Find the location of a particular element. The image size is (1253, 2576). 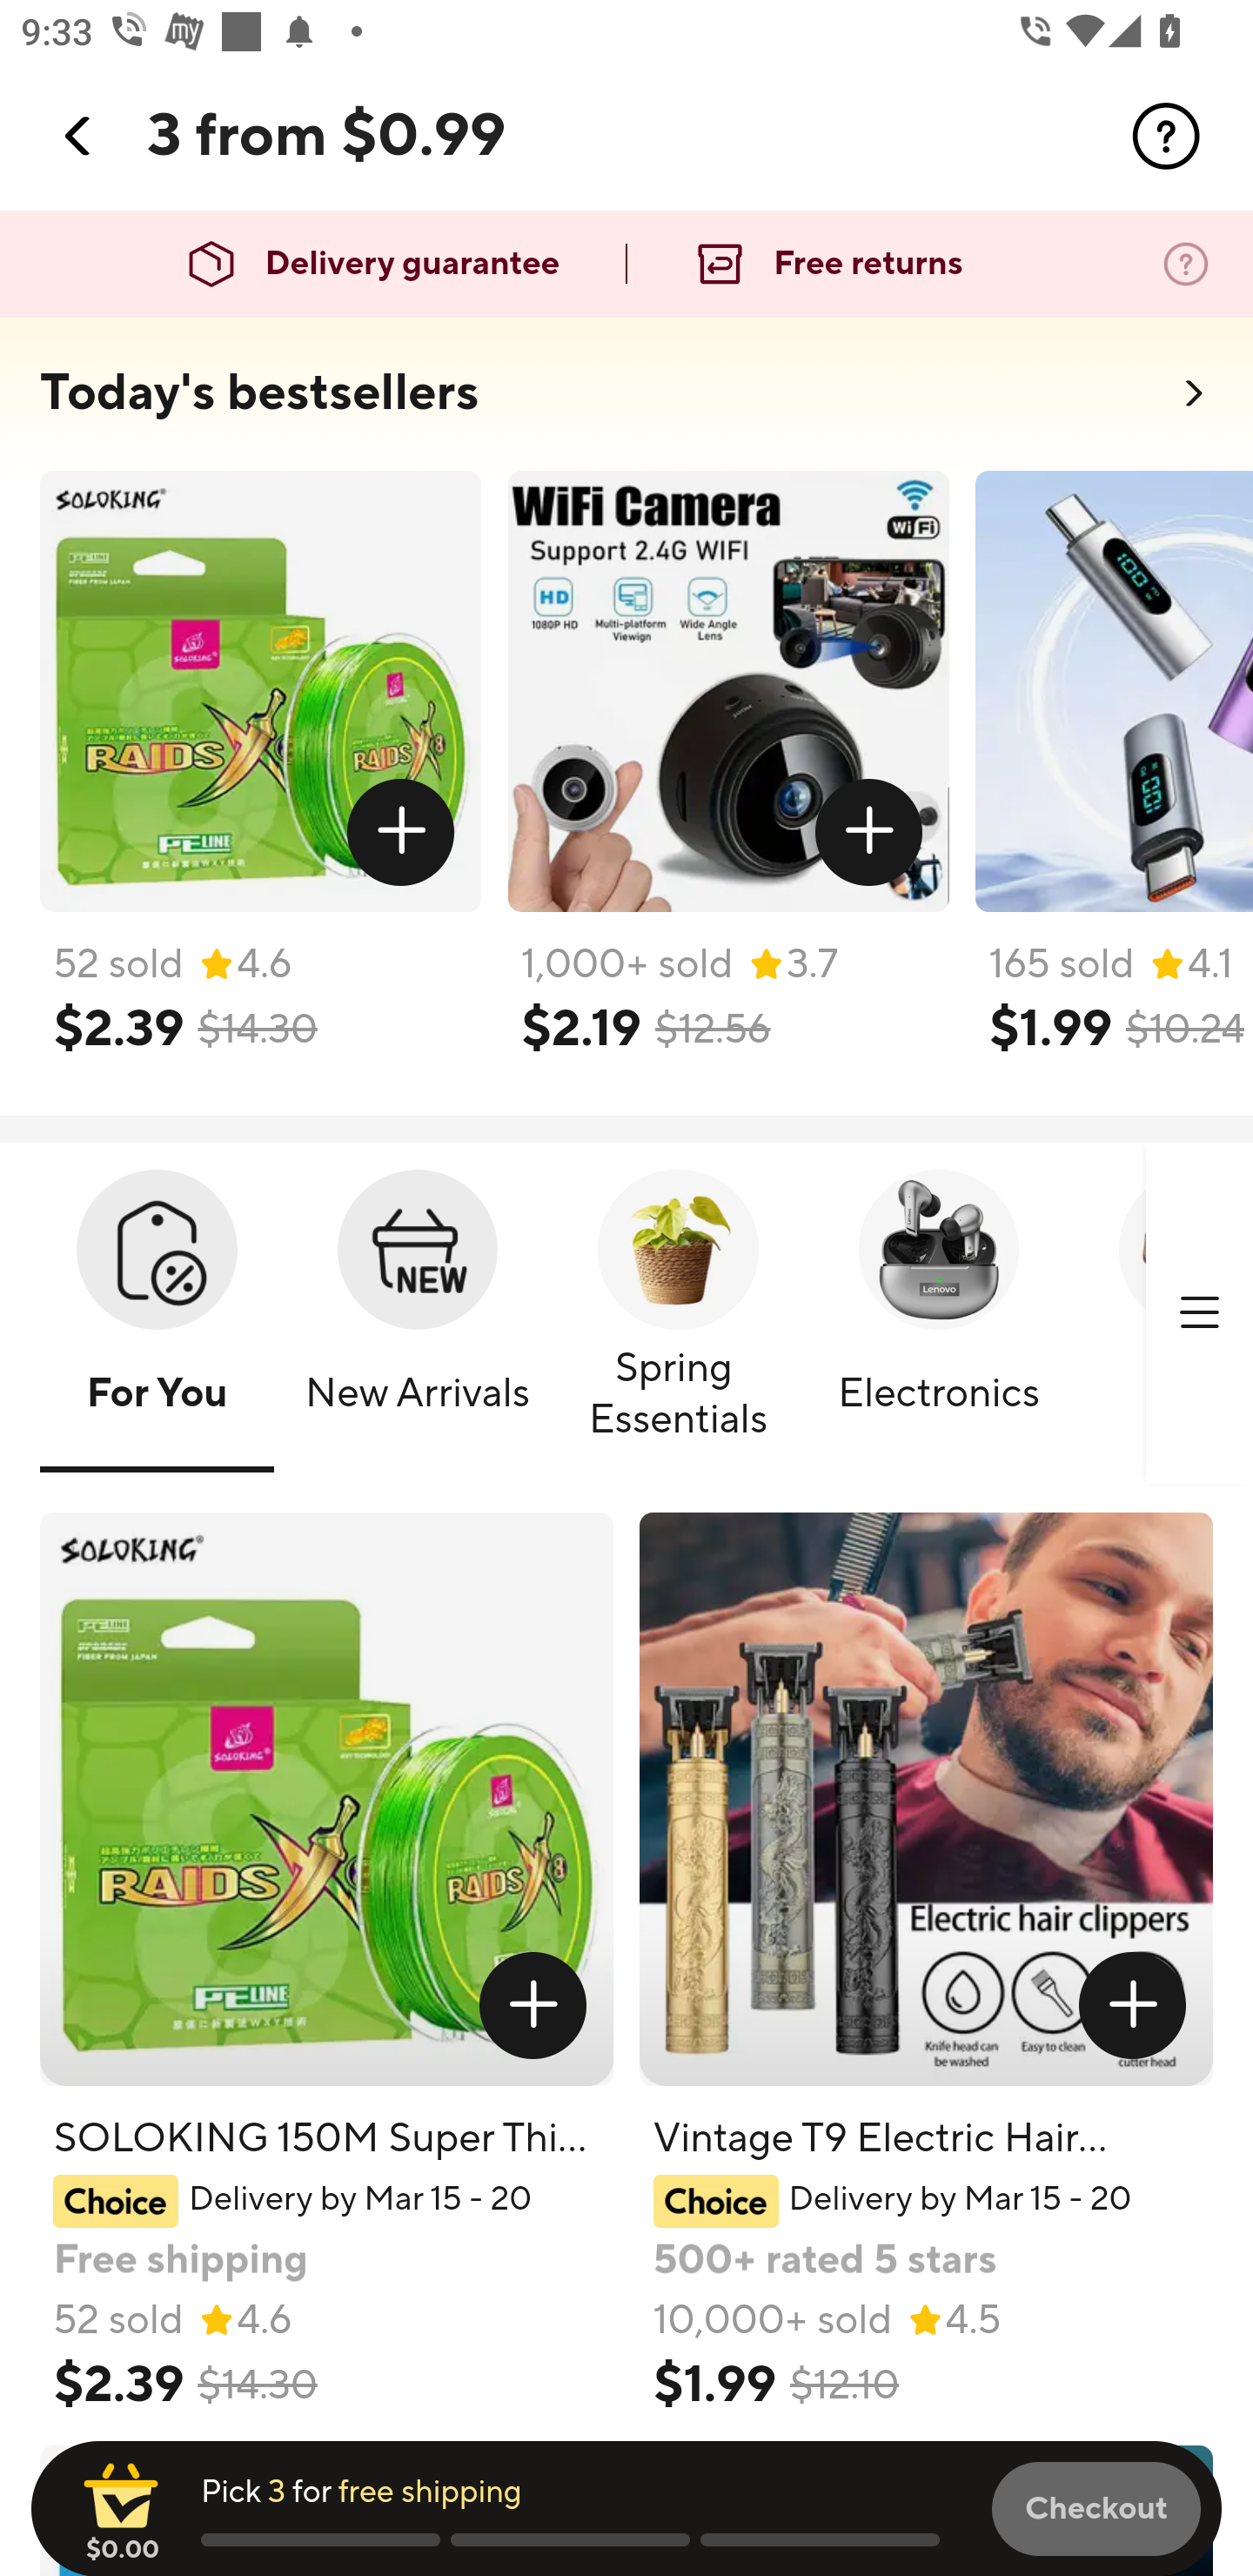

 is located at coordinates (1199, 1313).